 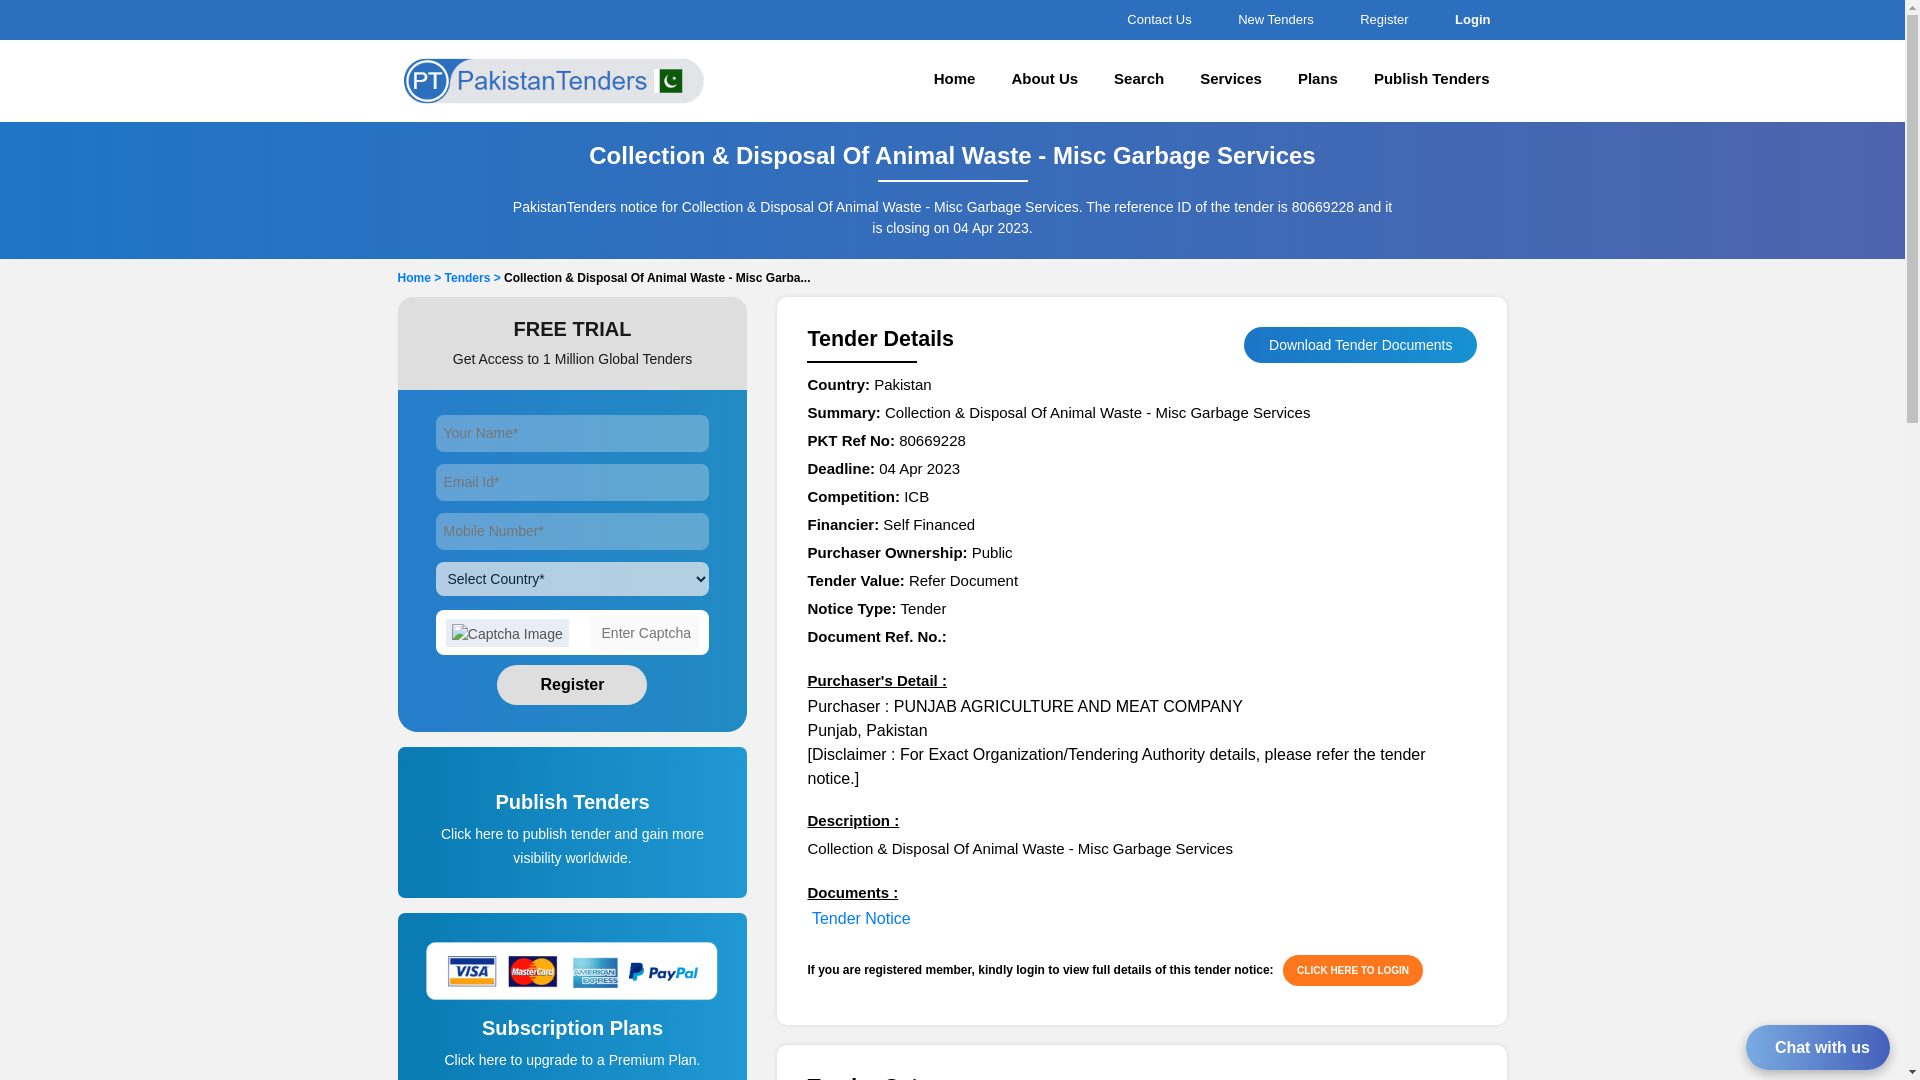 I want to click on Publish Tenders, so click(x=573, y=816).